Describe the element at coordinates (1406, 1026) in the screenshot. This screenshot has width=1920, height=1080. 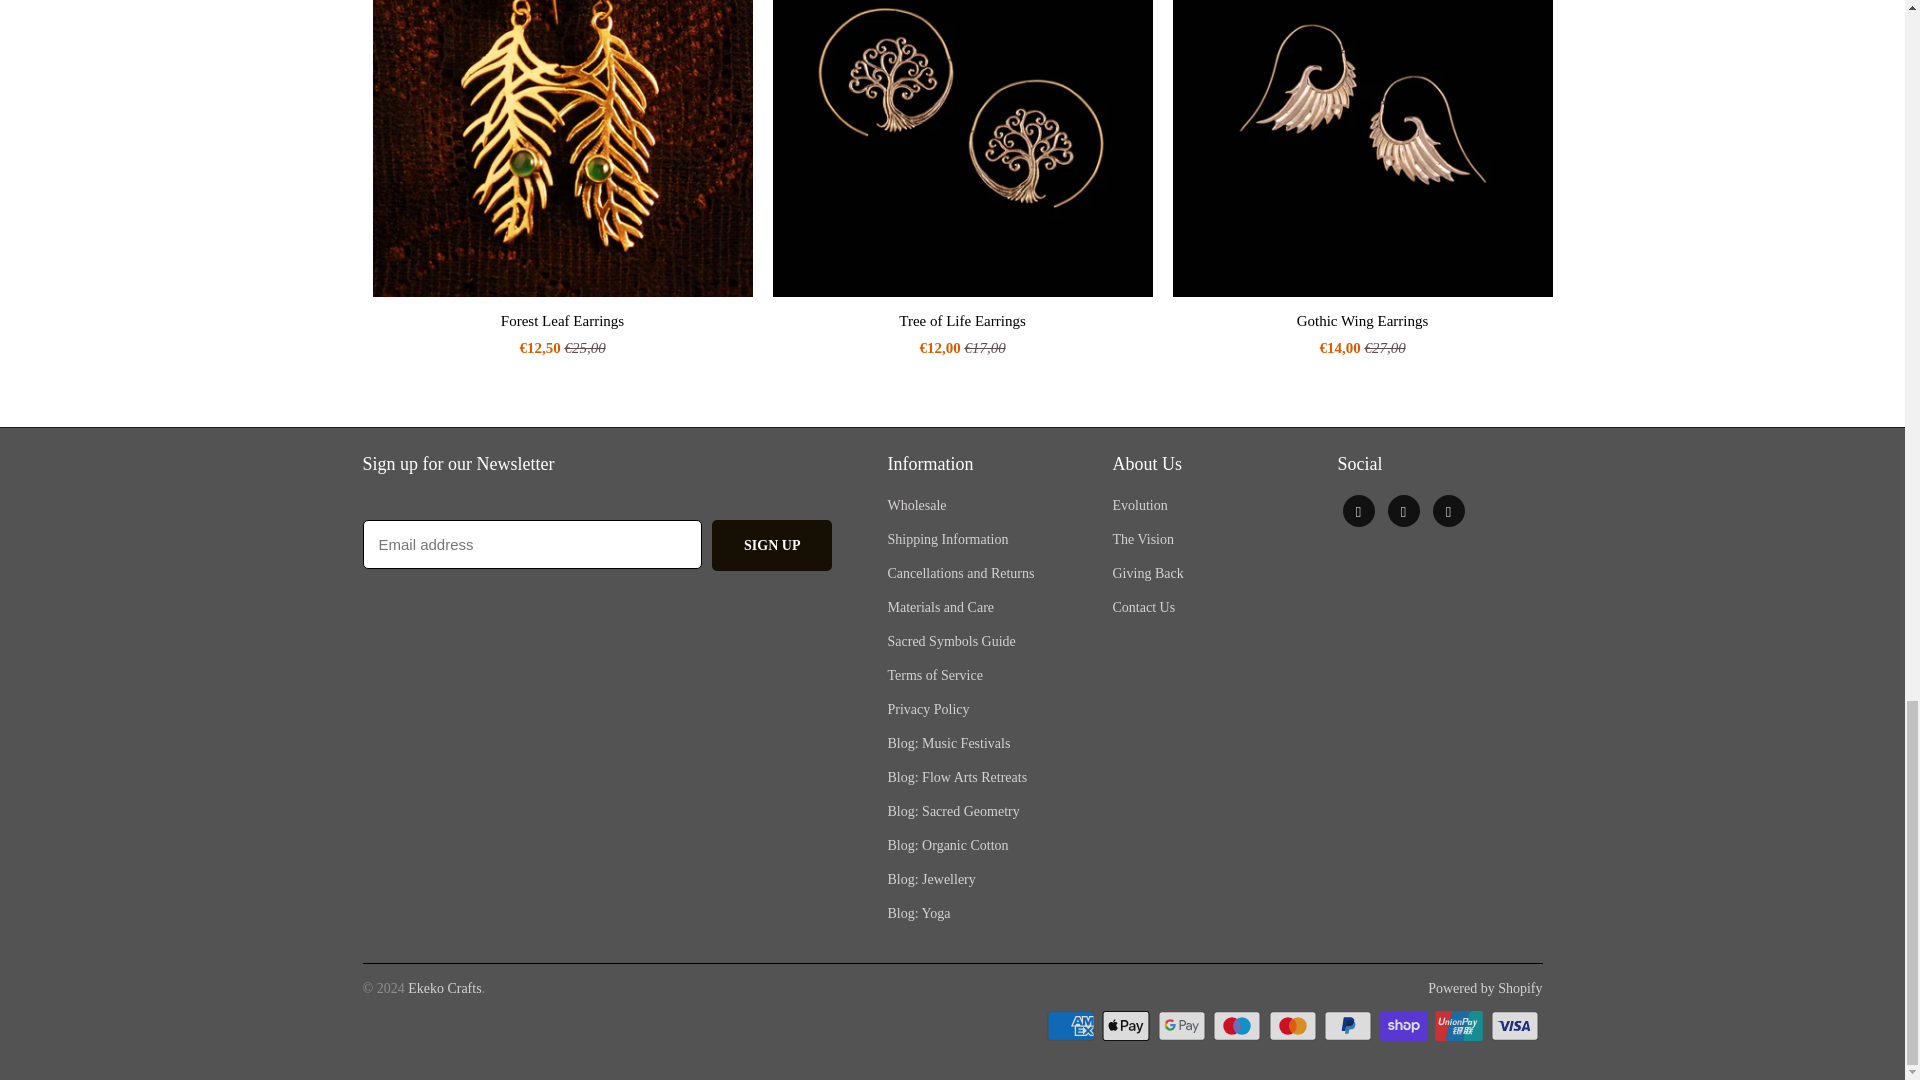
I see `Shop Pay` at that location.